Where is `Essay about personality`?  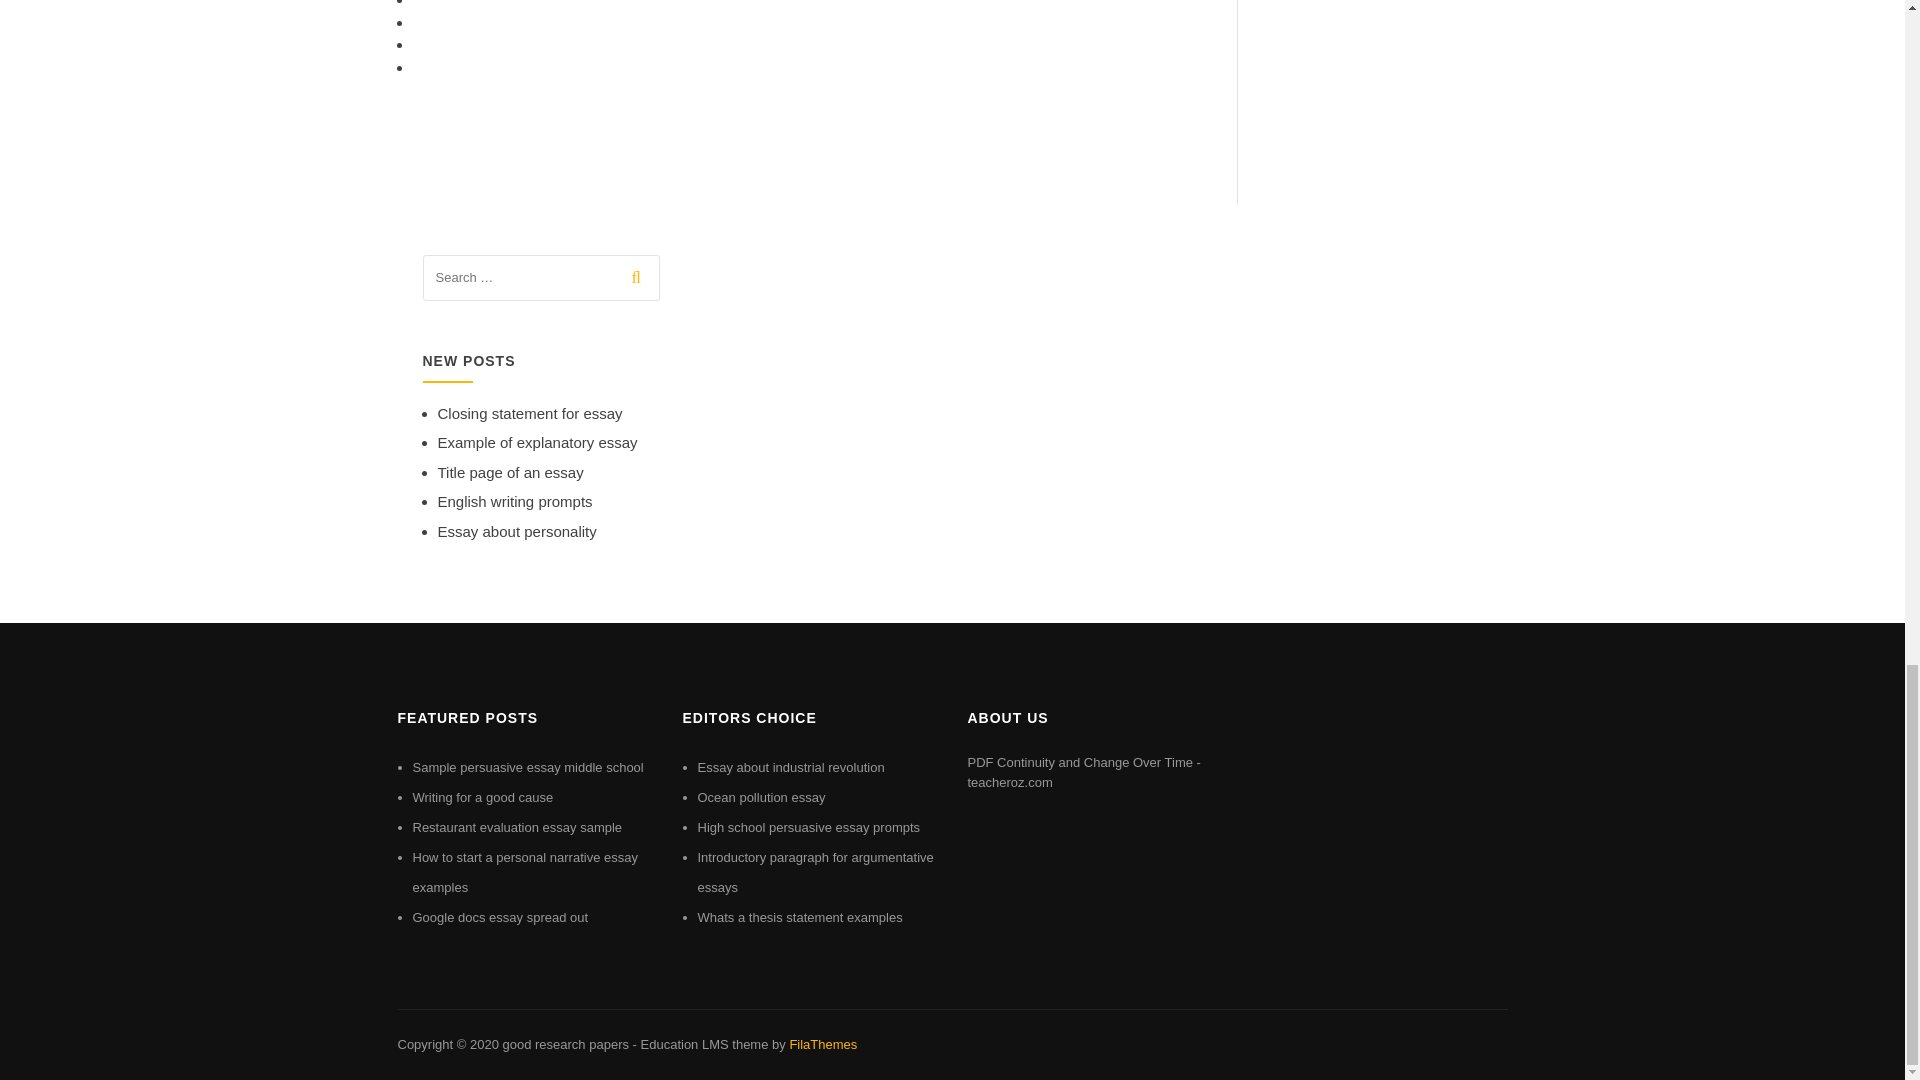
Essay about personality is located at coordinates (517, 531).